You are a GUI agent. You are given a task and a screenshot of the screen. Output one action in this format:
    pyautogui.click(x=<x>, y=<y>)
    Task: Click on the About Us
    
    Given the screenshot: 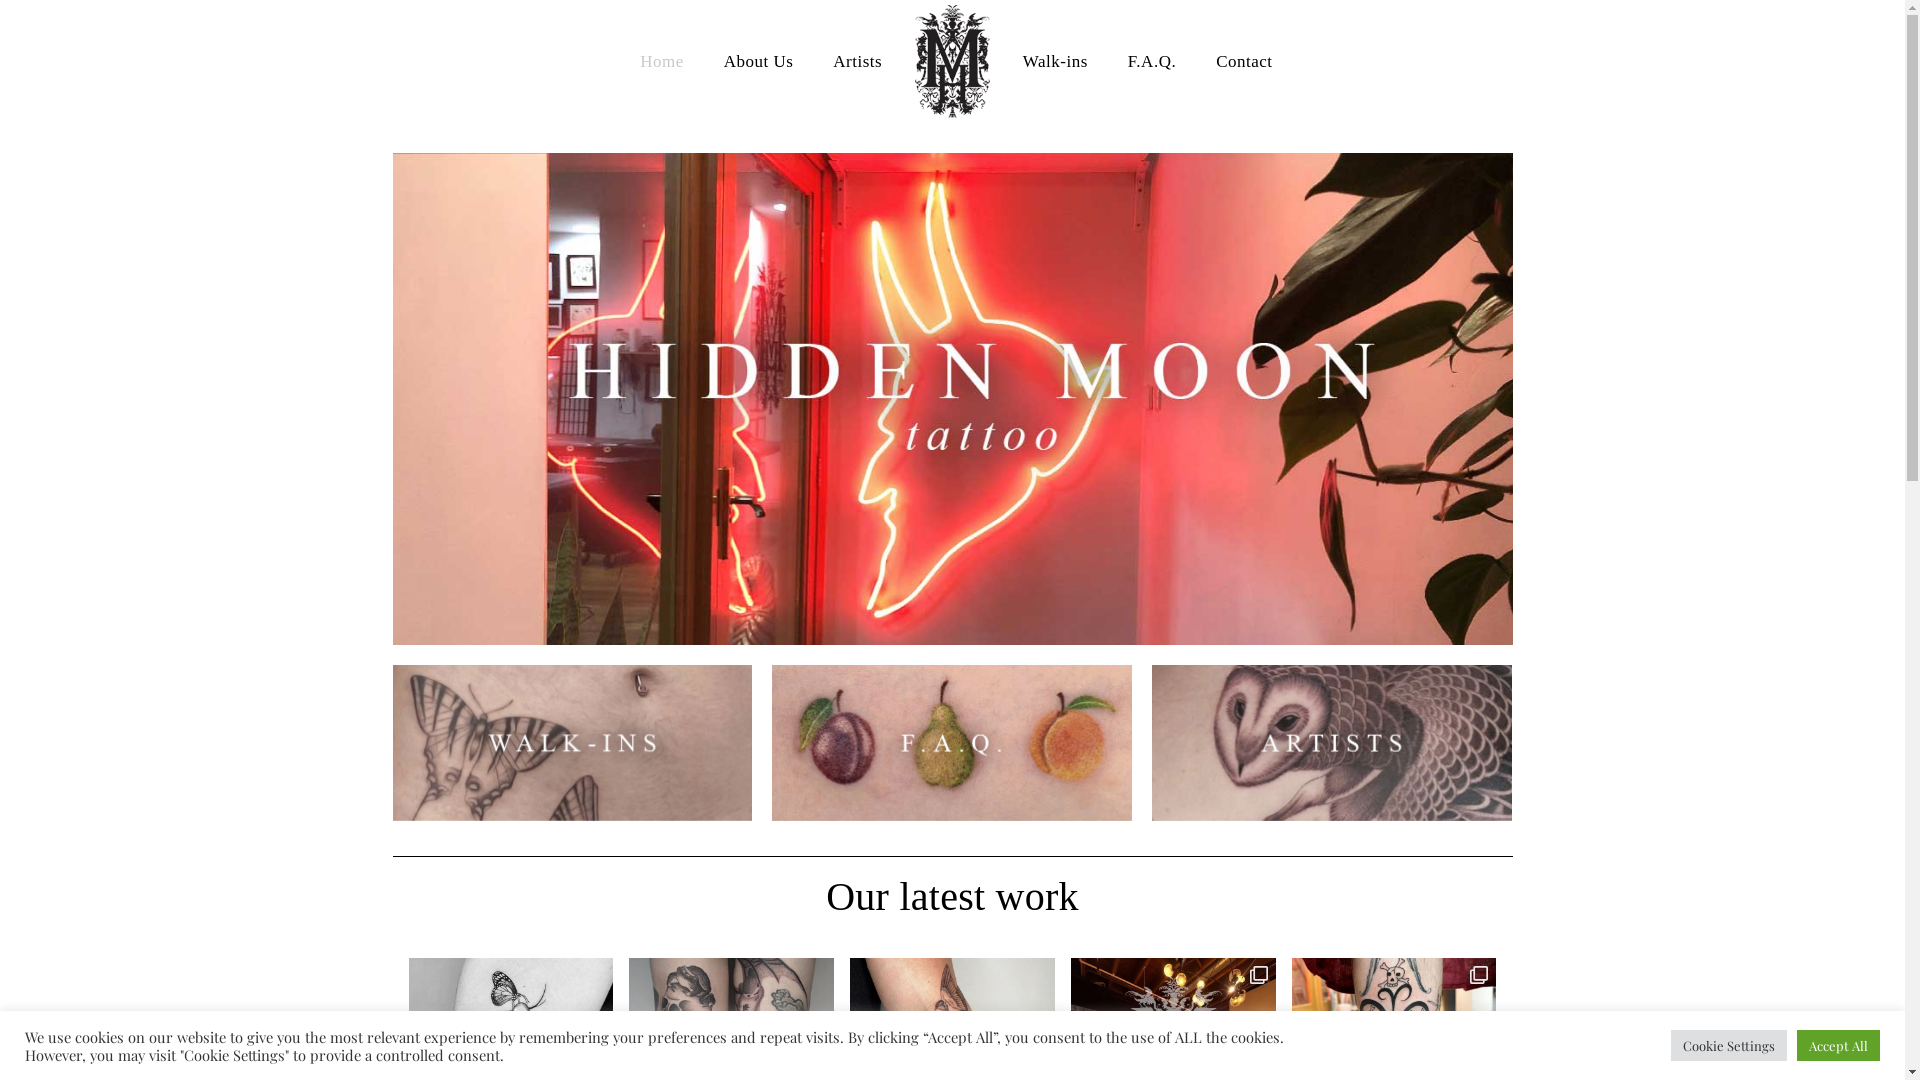 What is the action you would take?
    pyautogui.click(x=759, y=62)
    